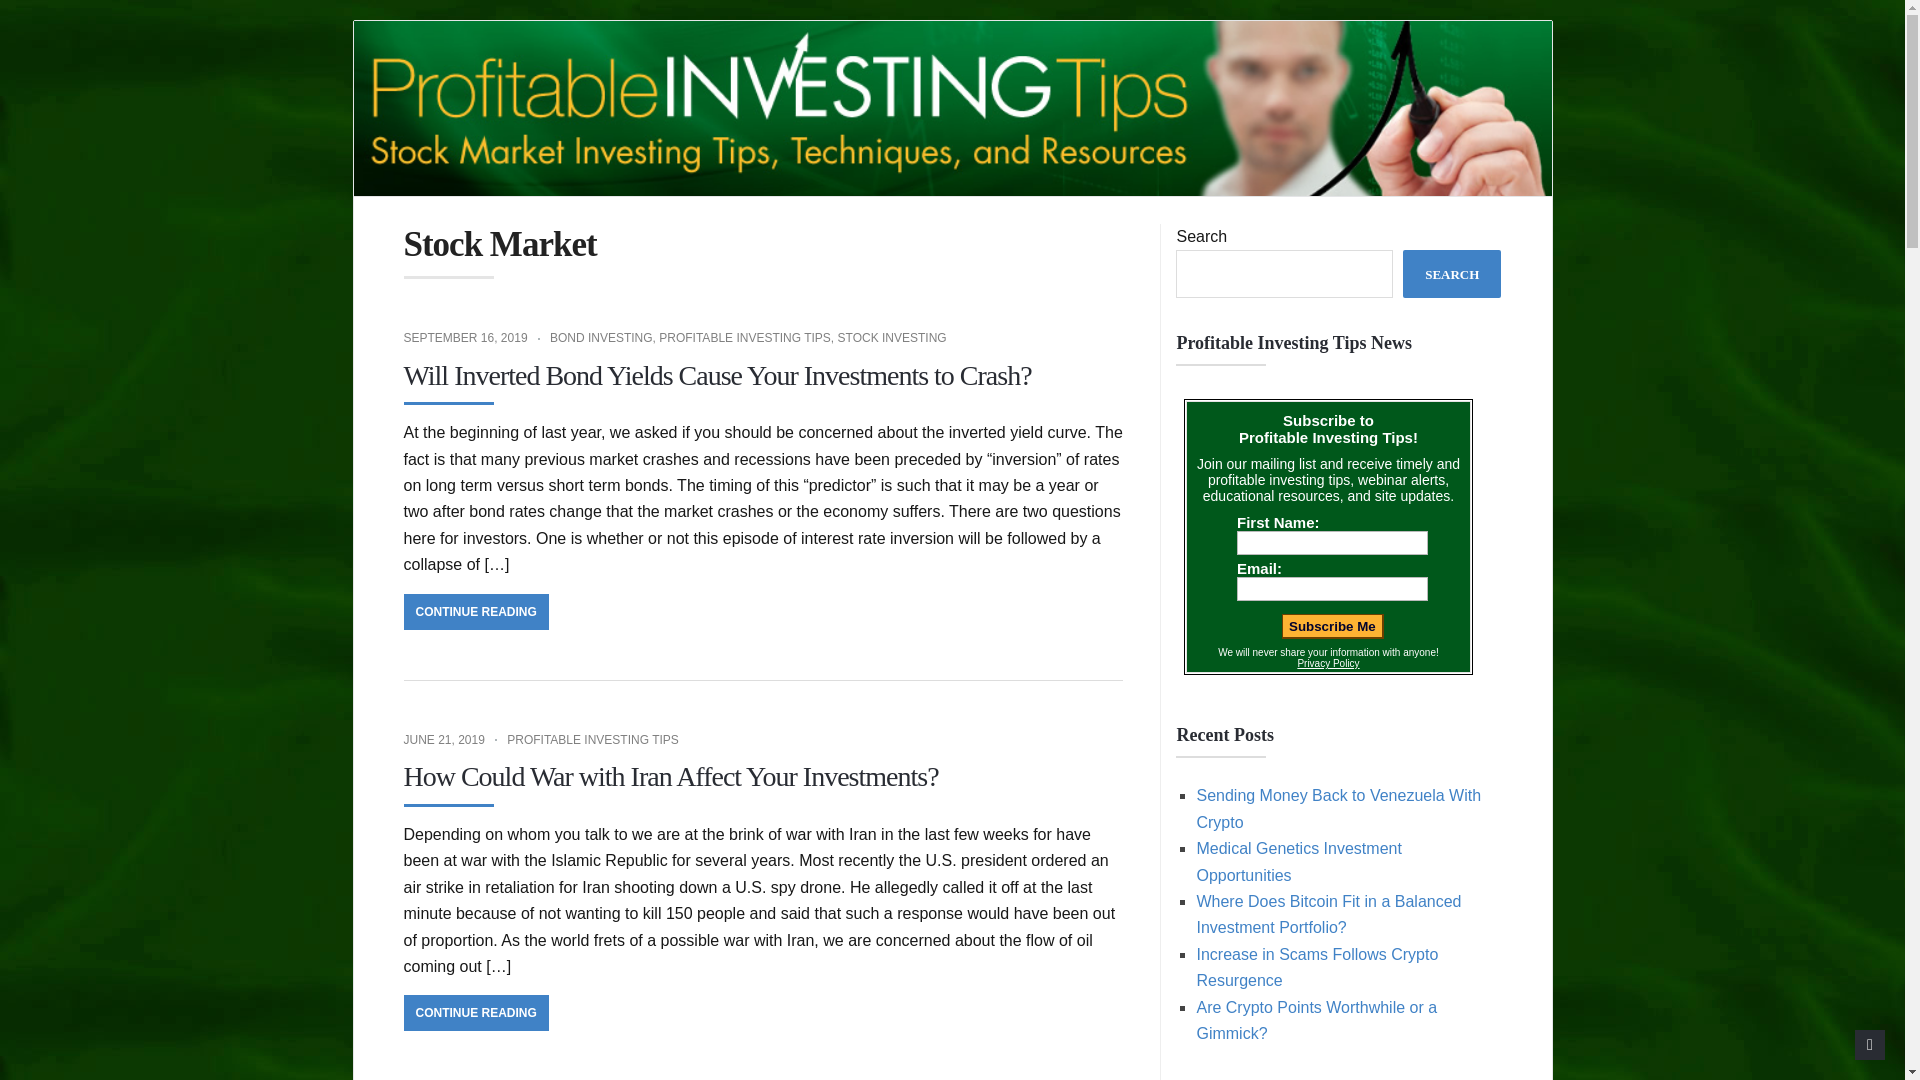  I want to click on BOND INVESTING, so click(600, 337).